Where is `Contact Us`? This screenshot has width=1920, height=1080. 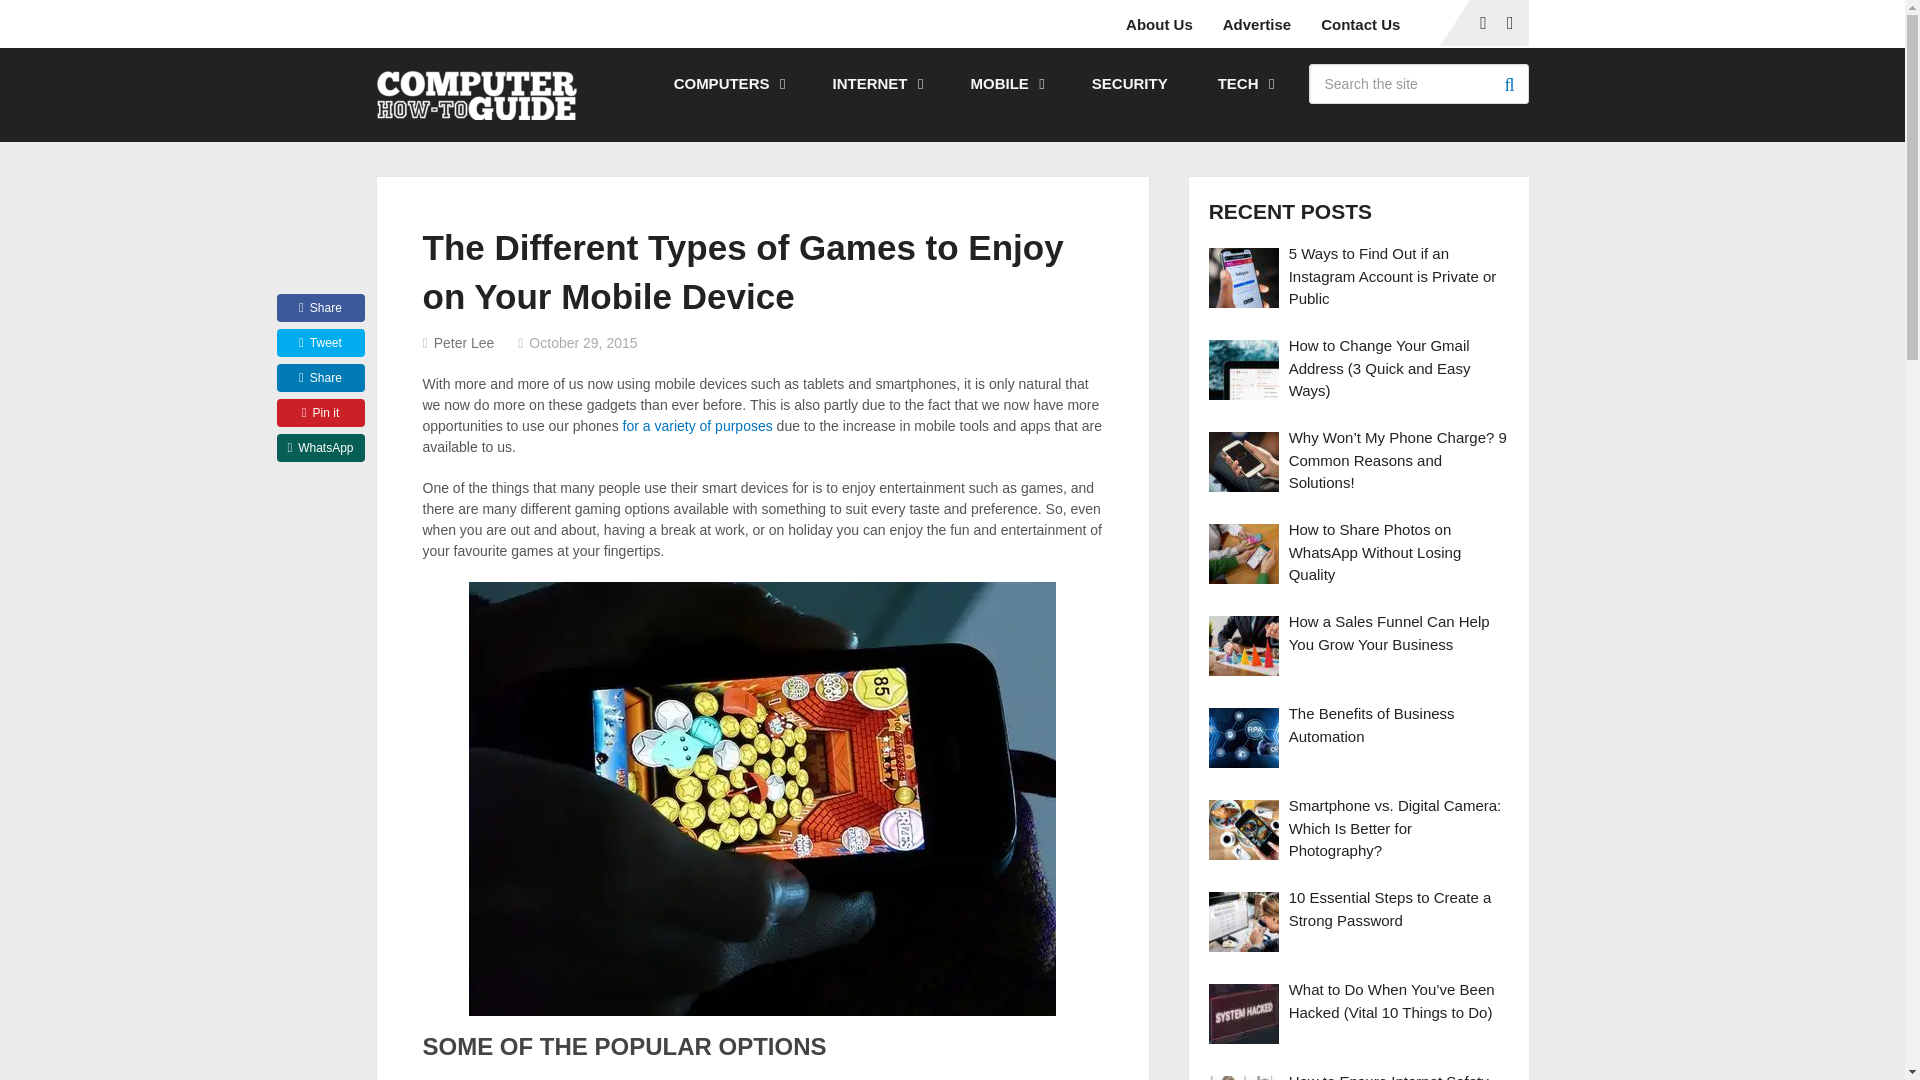
Contact Us is located at coordinates (1360, 24).